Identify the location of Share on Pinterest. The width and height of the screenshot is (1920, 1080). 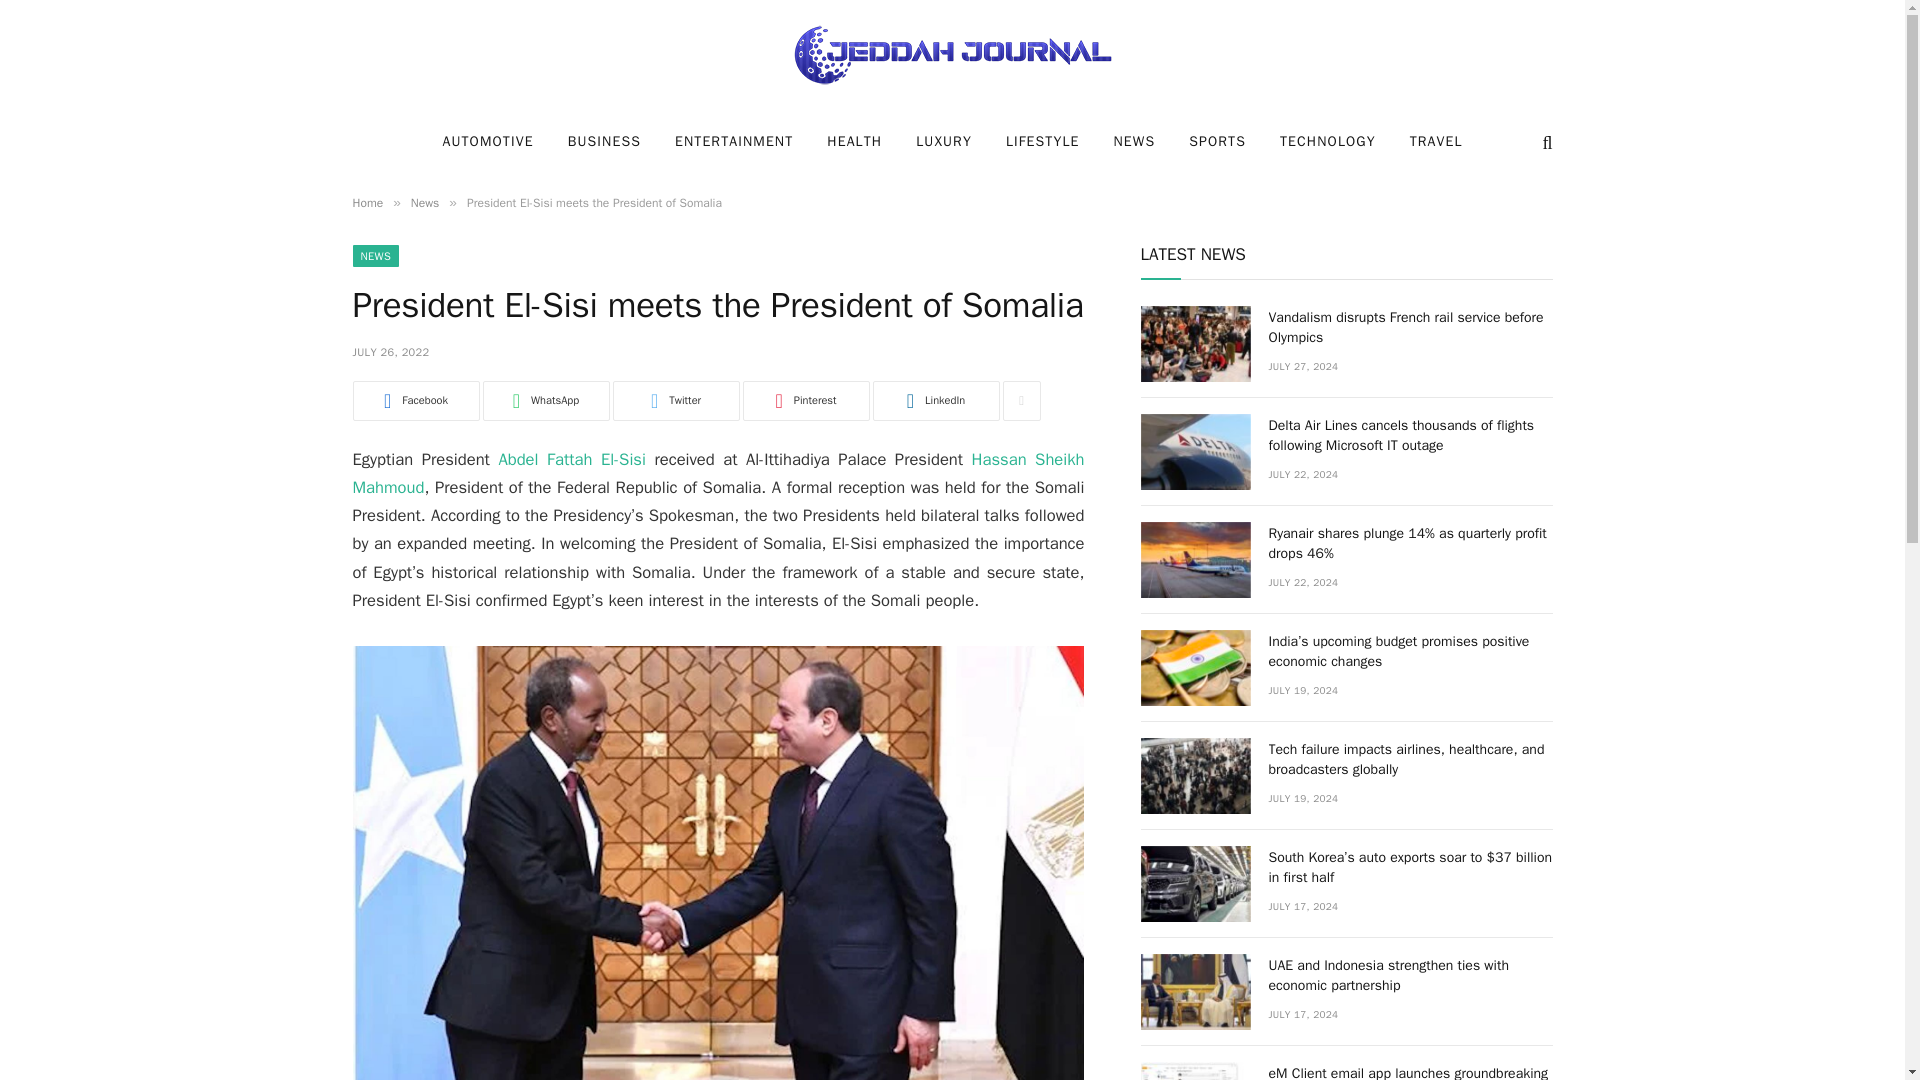
(805, 401).